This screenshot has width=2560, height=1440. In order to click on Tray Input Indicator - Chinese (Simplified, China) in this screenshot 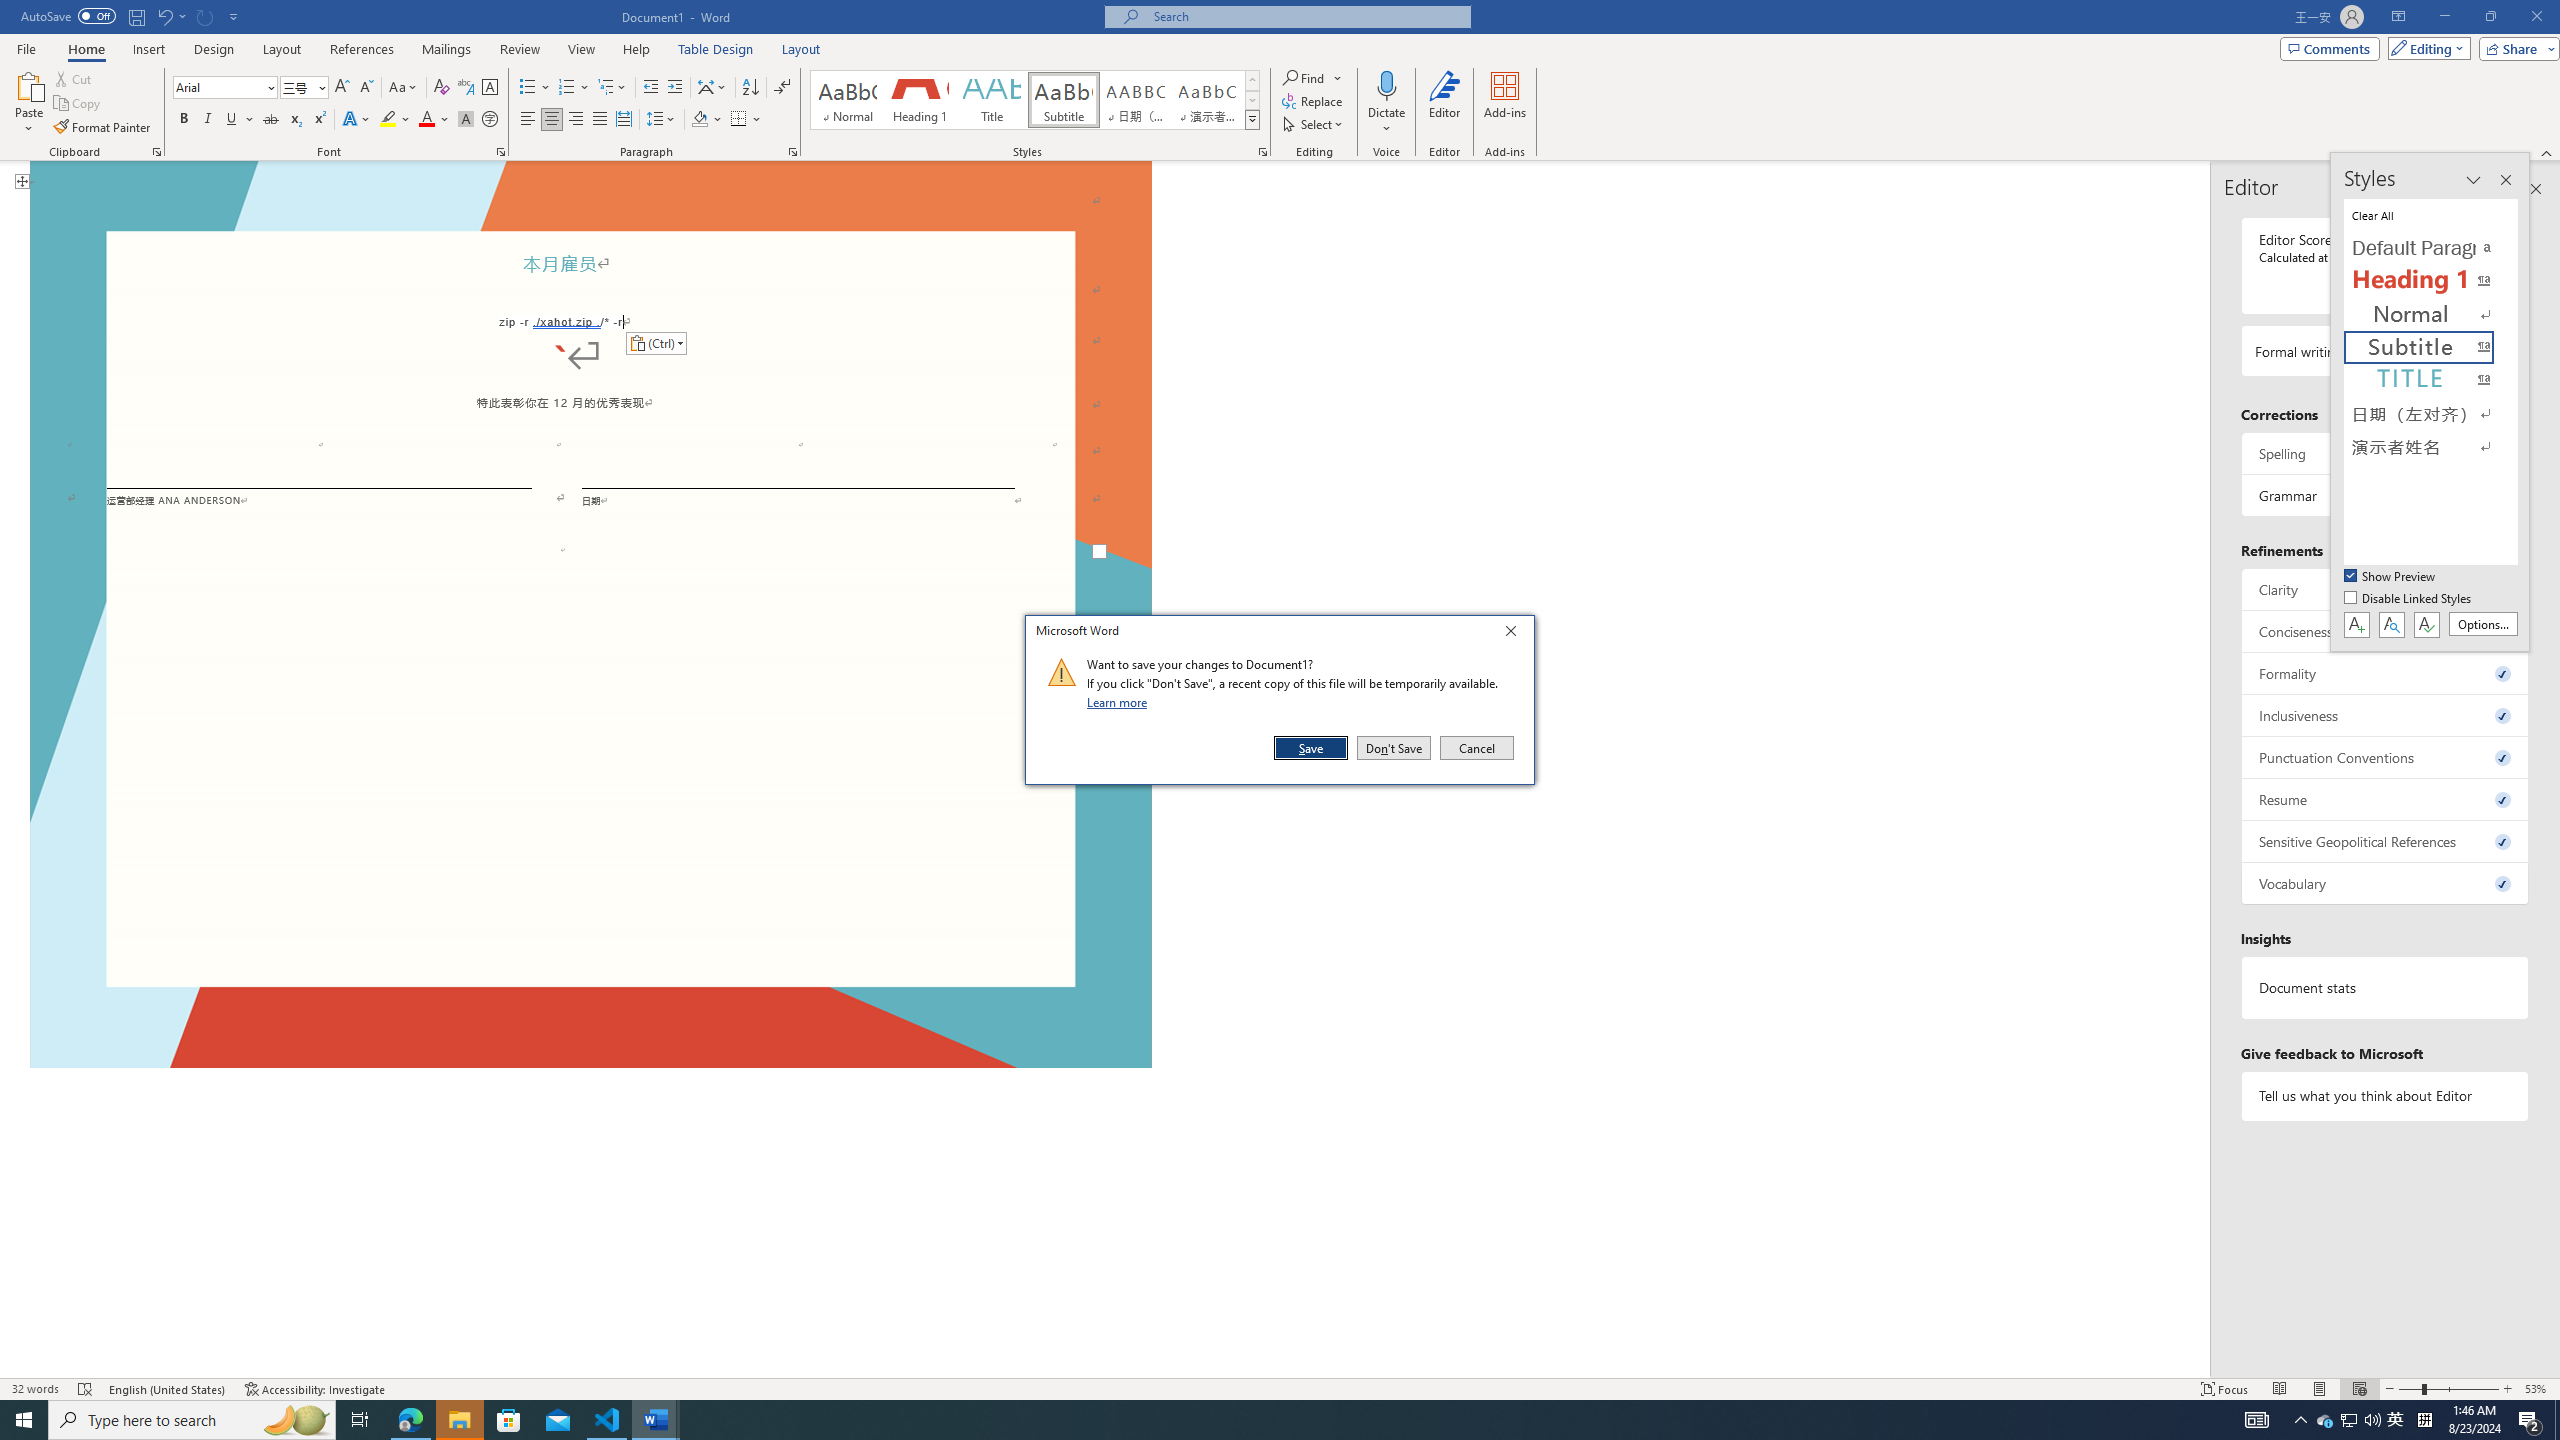, I will do `click(2424, 1420)`.